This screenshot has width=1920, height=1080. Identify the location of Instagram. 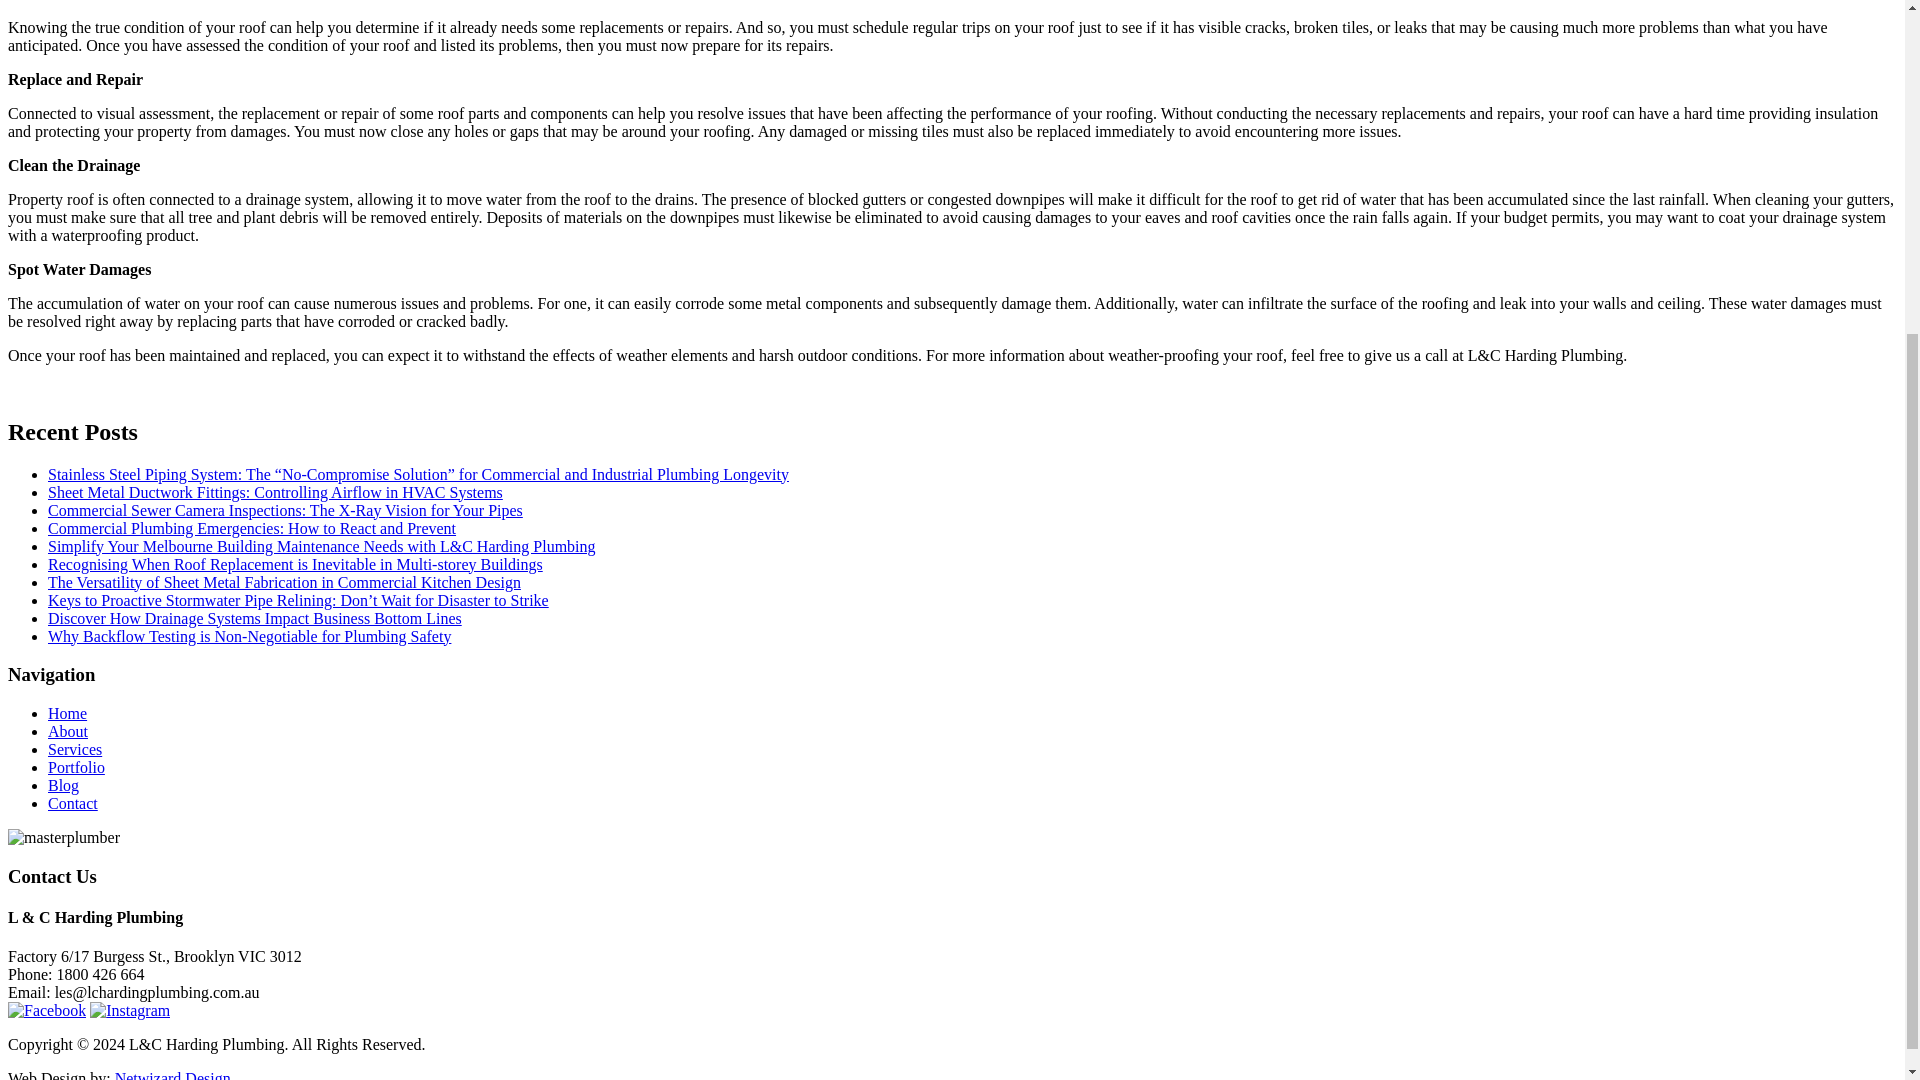
(130, 1010).